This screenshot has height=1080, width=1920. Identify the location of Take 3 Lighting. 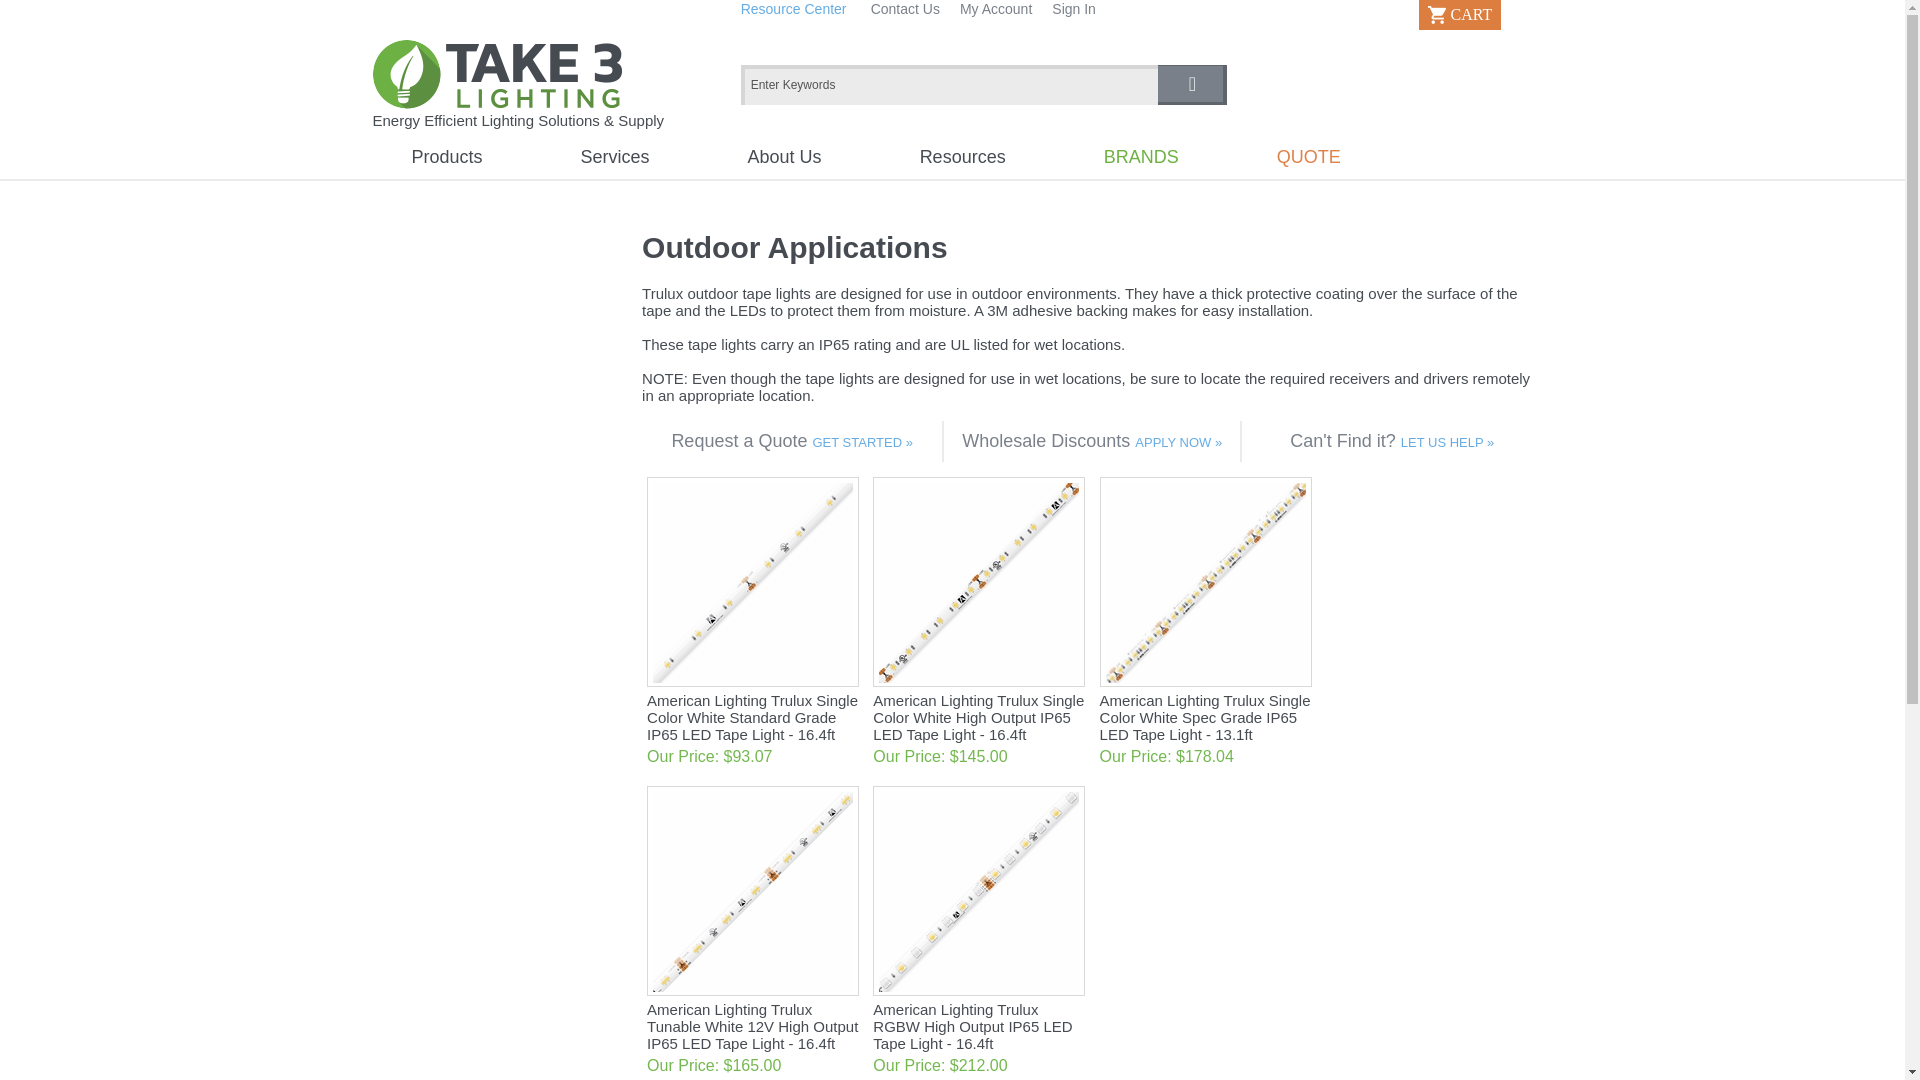
(496, 74).